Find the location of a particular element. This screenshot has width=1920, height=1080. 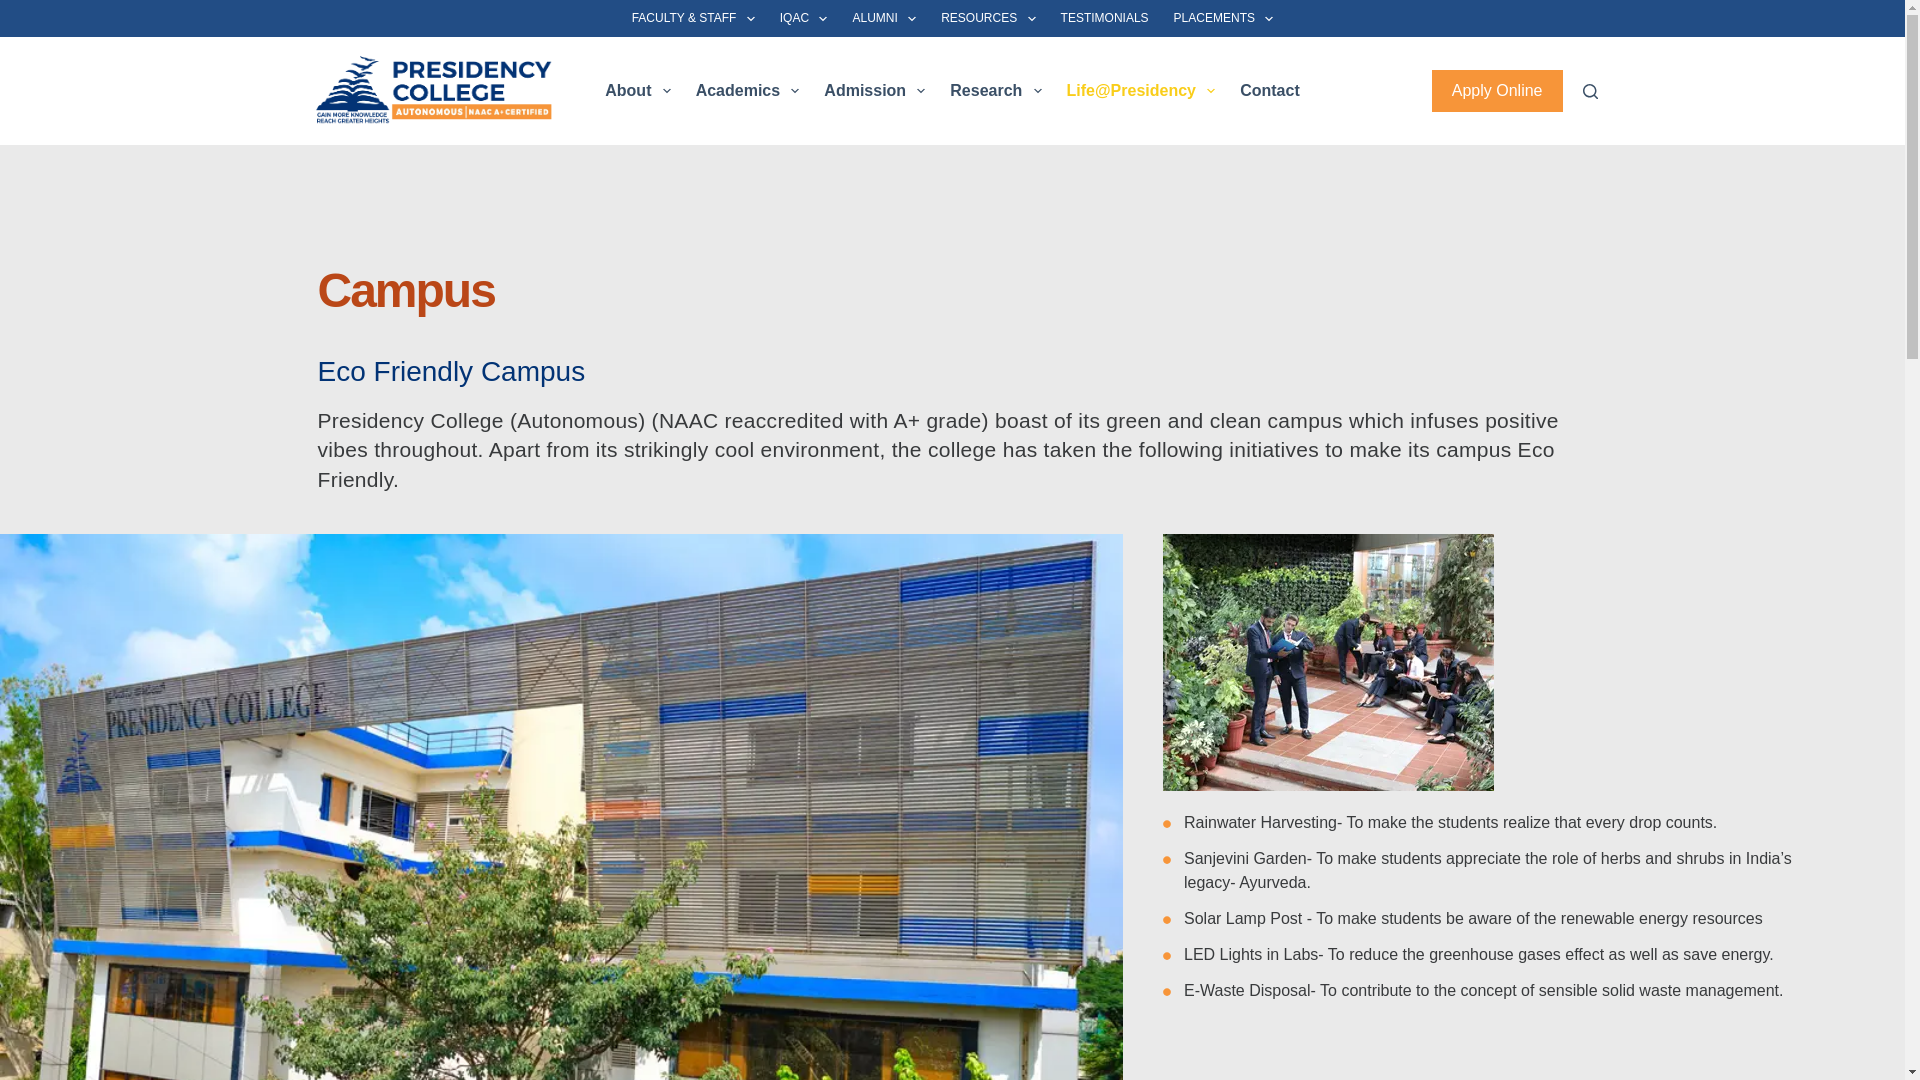

Skip to content is located at coordinates (20, 10).